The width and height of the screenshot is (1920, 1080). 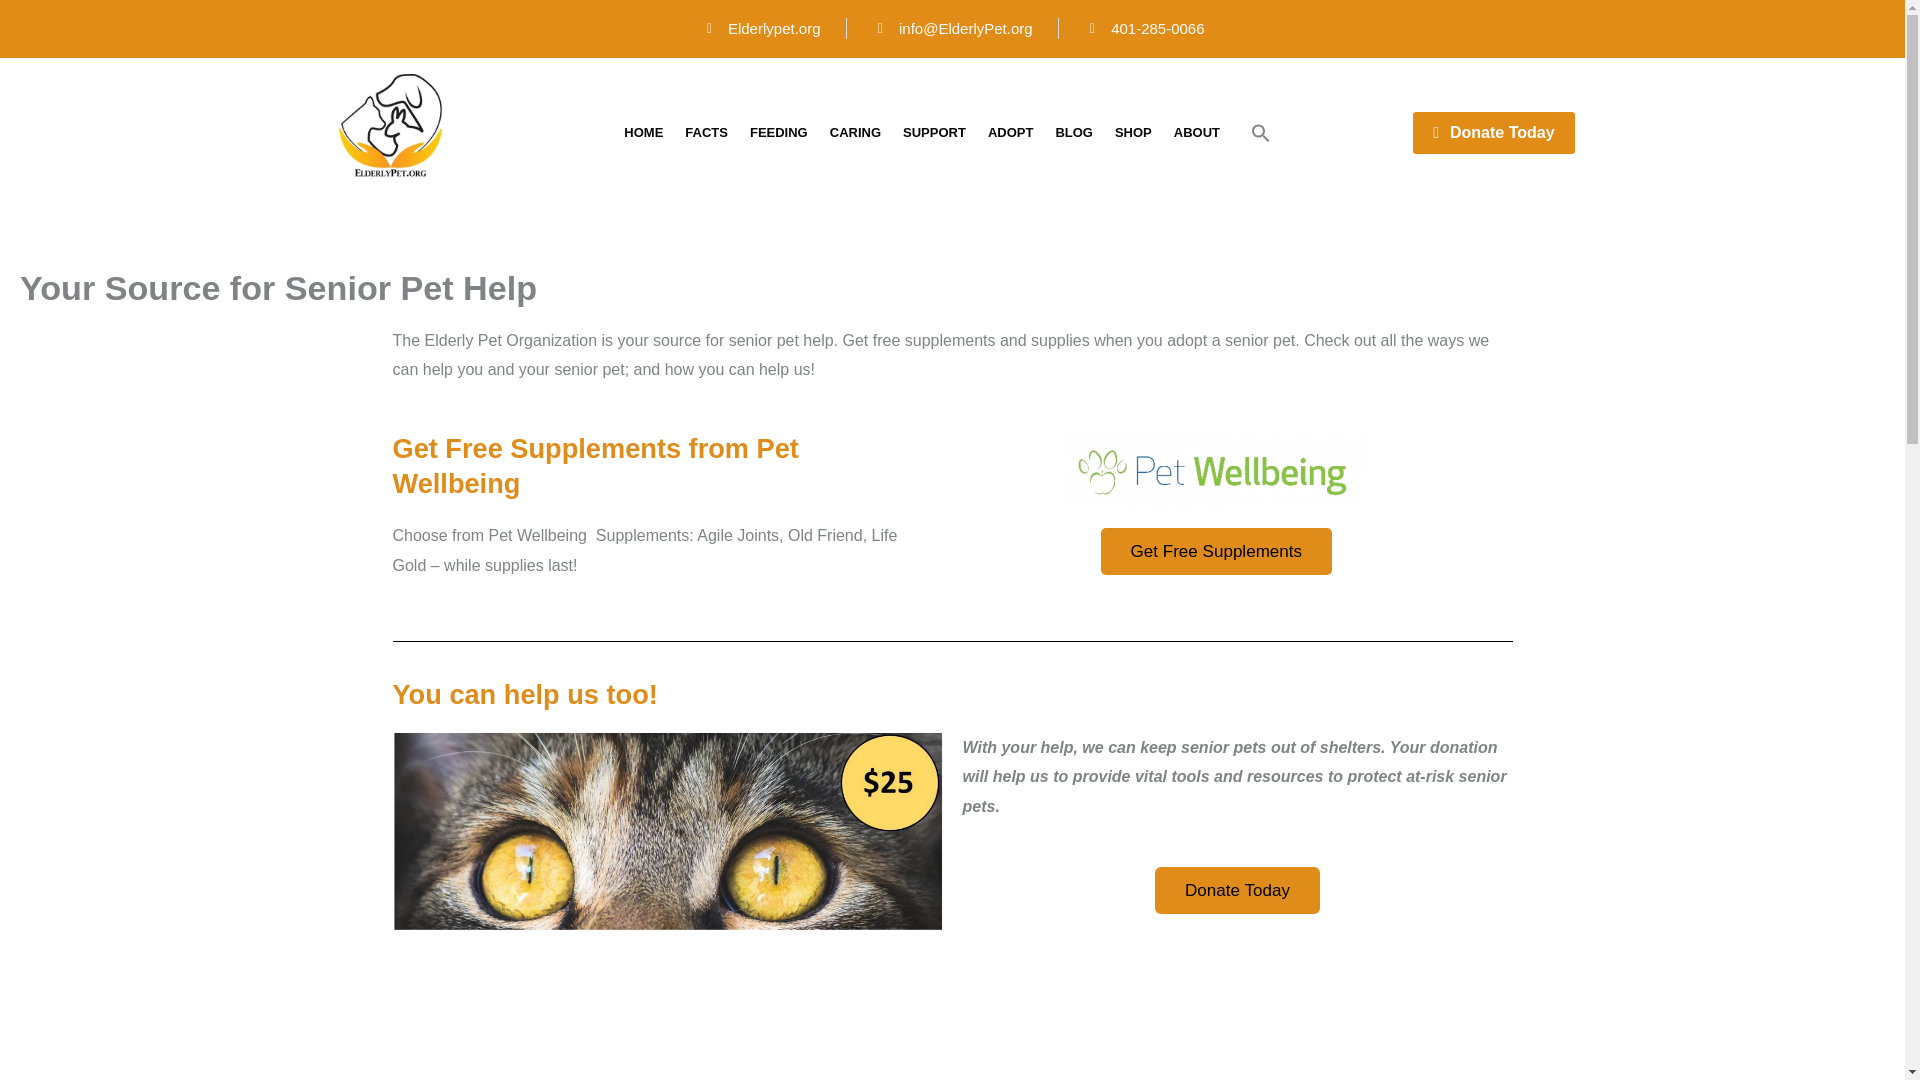 I want to click on 401-285-0066, so click(x=1144, y=28).